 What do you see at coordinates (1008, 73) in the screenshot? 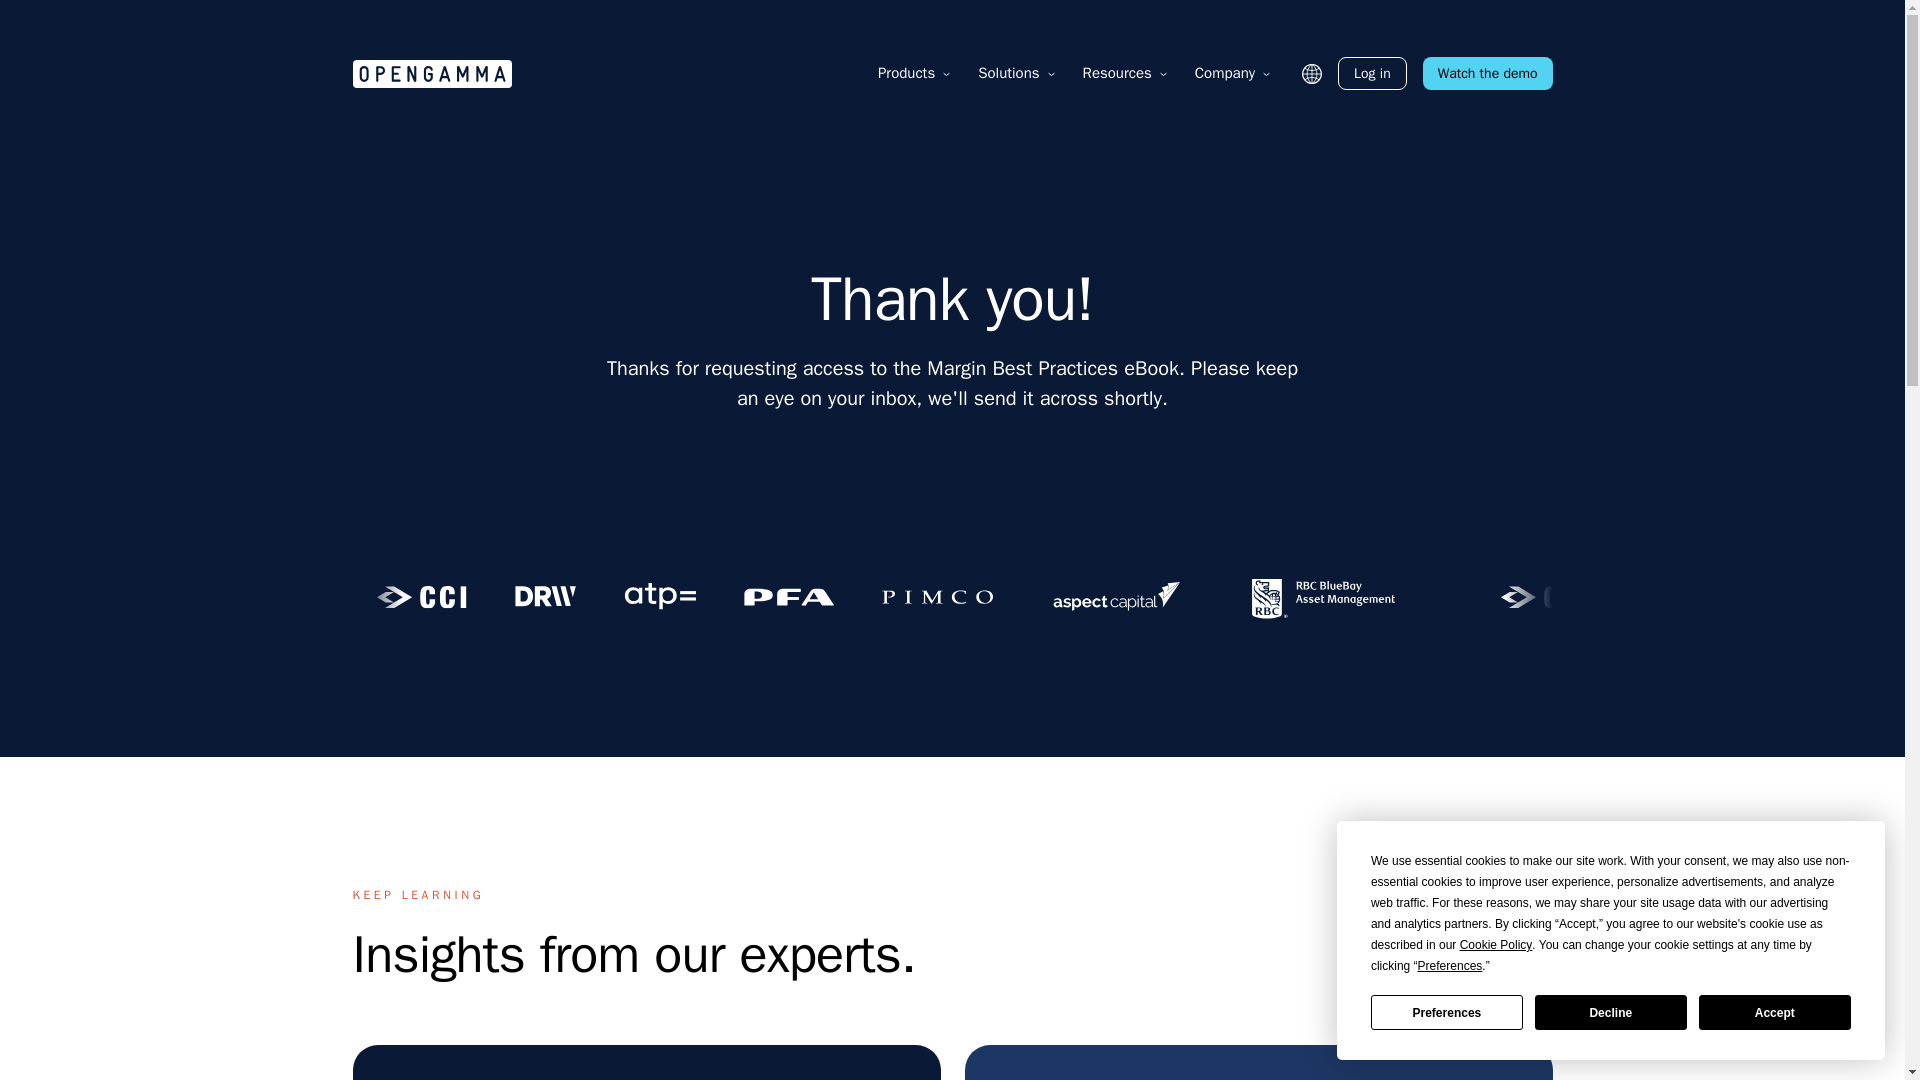
I see `Solutions` at bounding box center [1008, 73].